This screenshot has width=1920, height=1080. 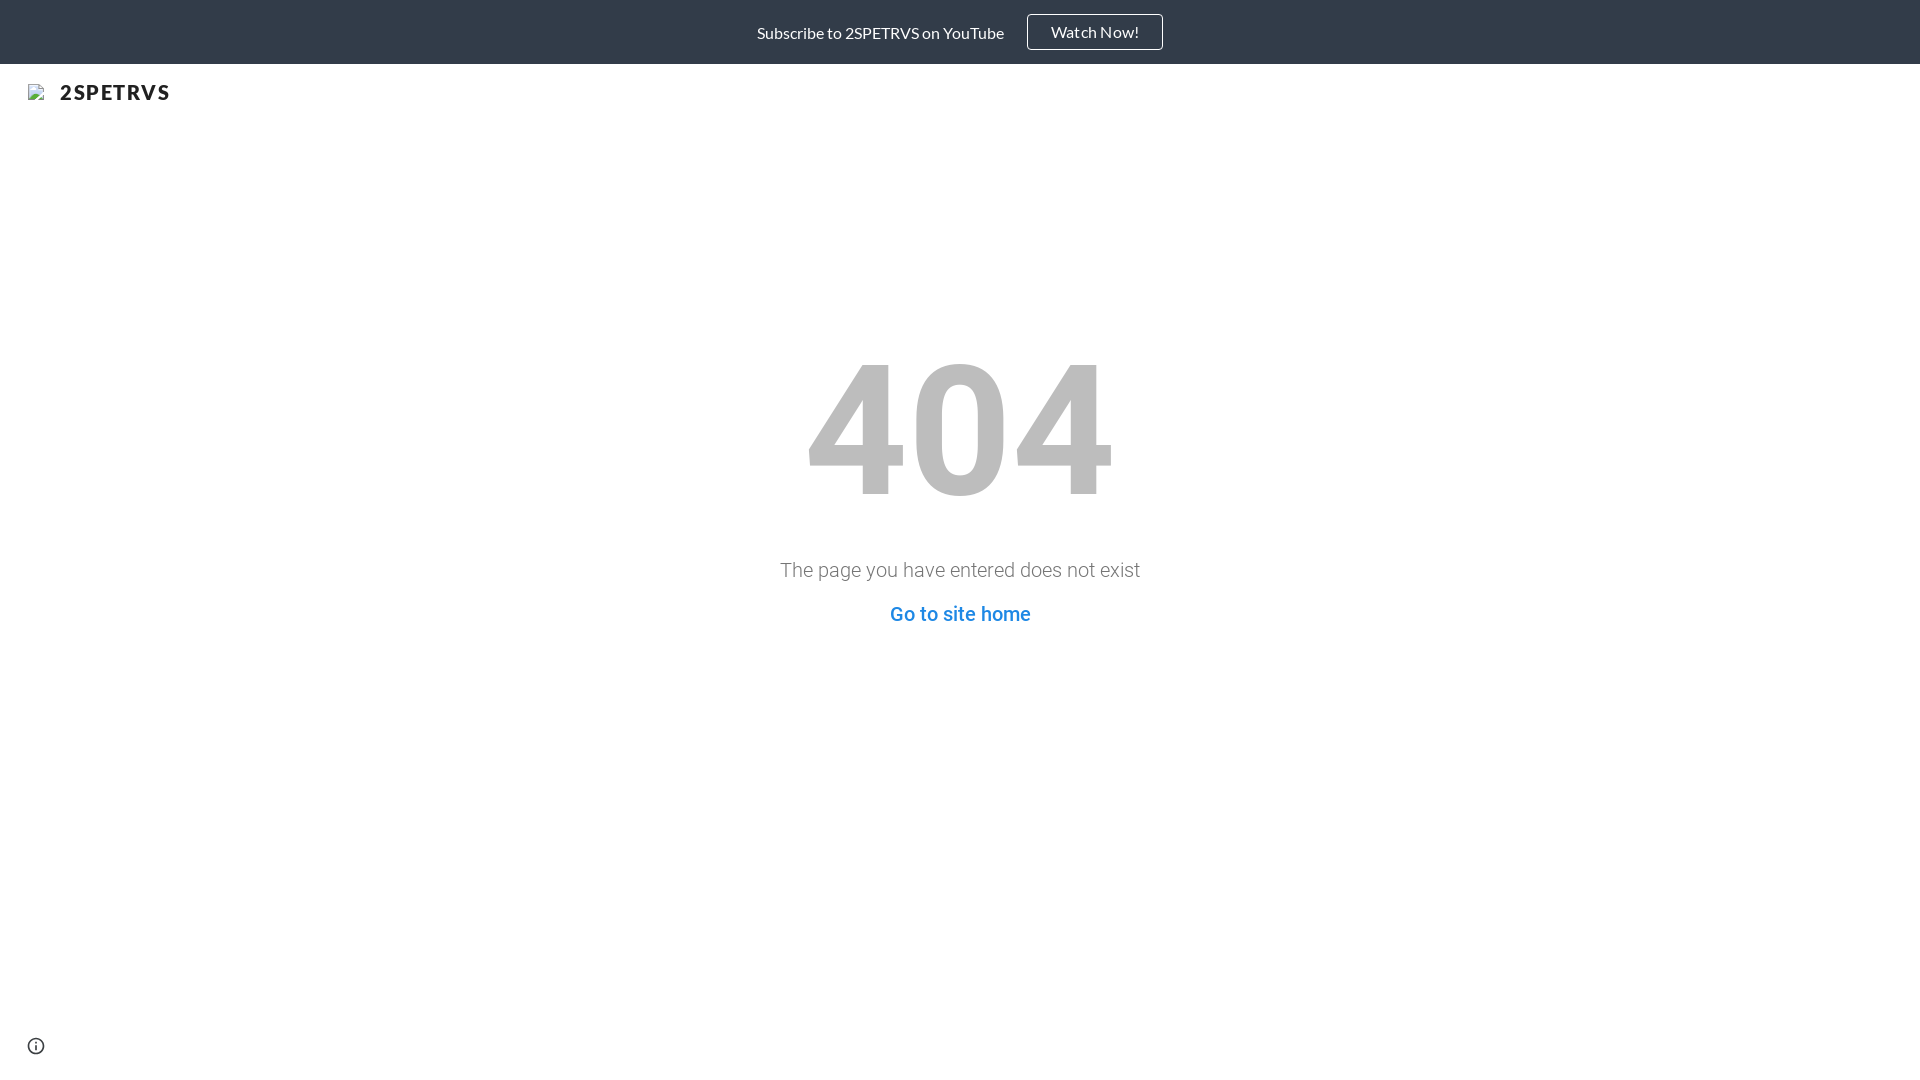 I want to click on Watch Now!, so click(x=1096, y=32).